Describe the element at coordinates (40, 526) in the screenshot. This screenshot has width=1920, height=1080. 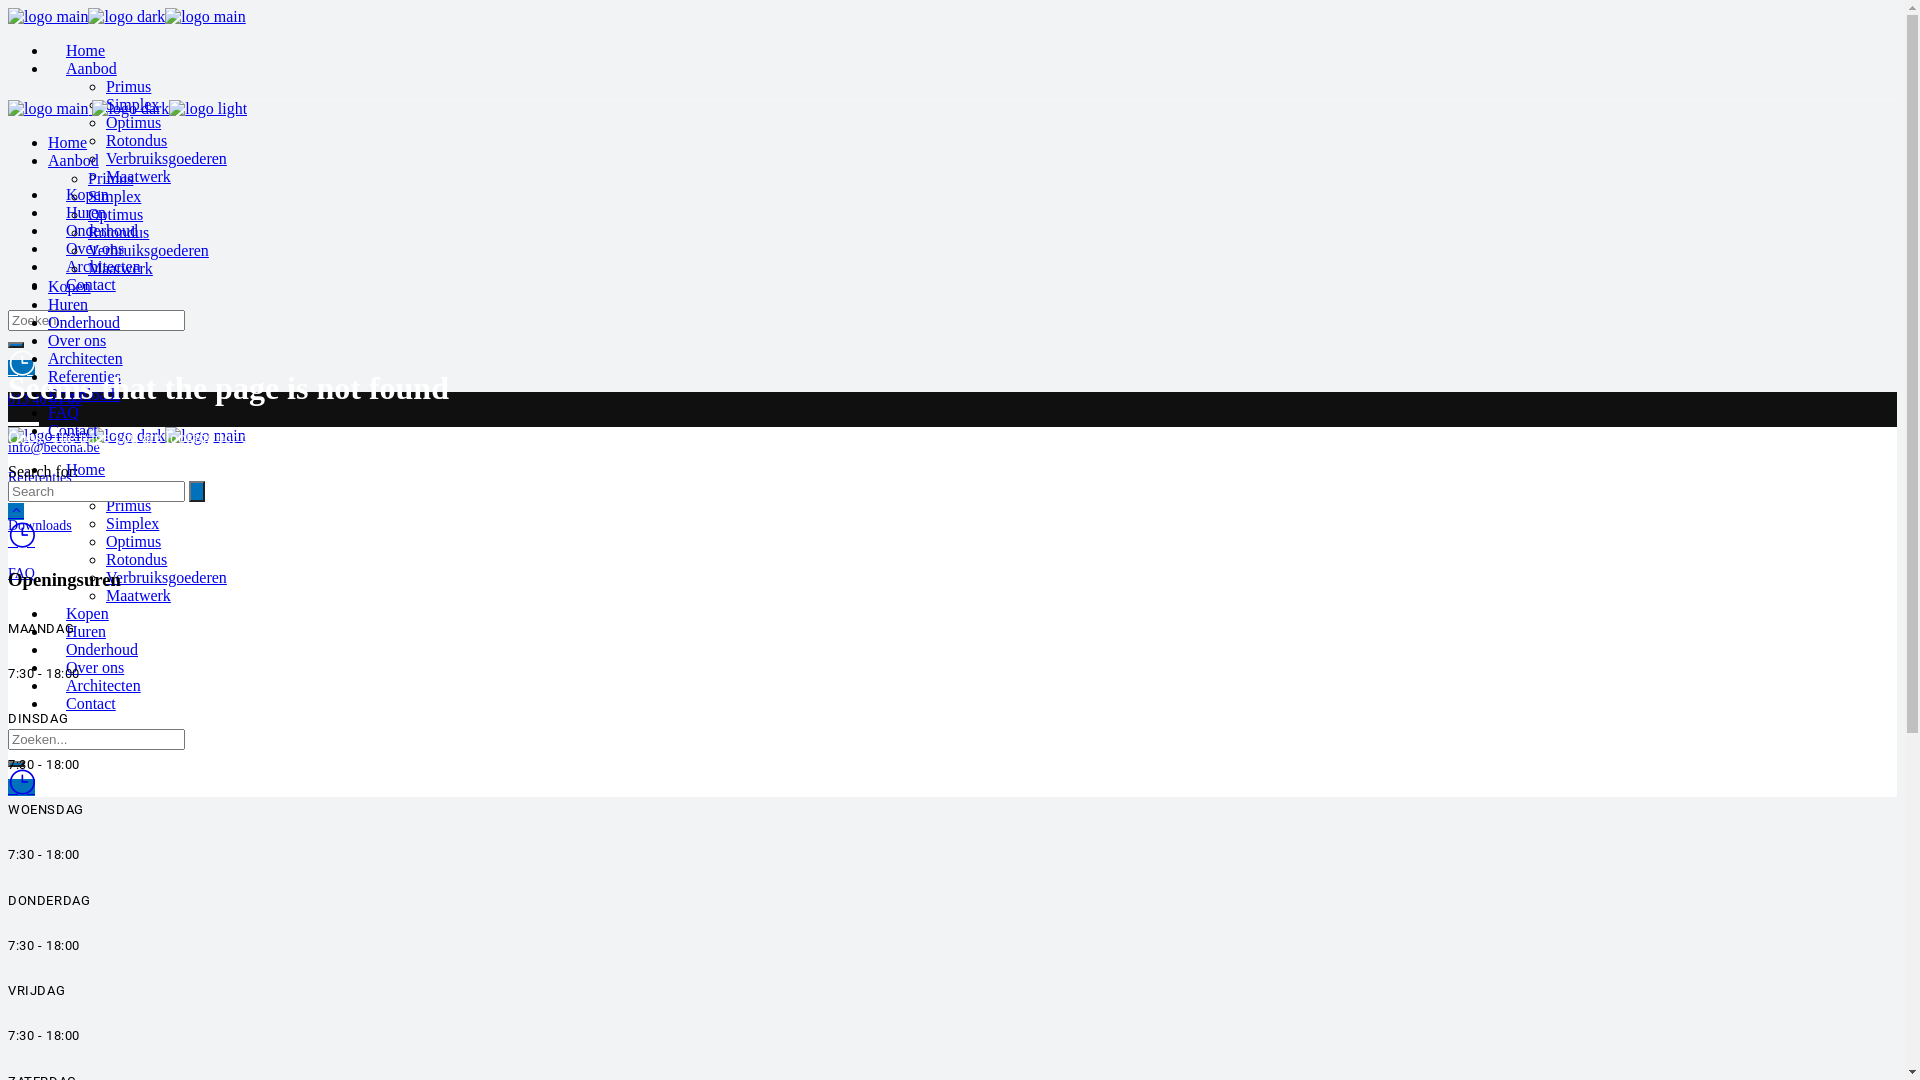
I see `Downloads` at that location.